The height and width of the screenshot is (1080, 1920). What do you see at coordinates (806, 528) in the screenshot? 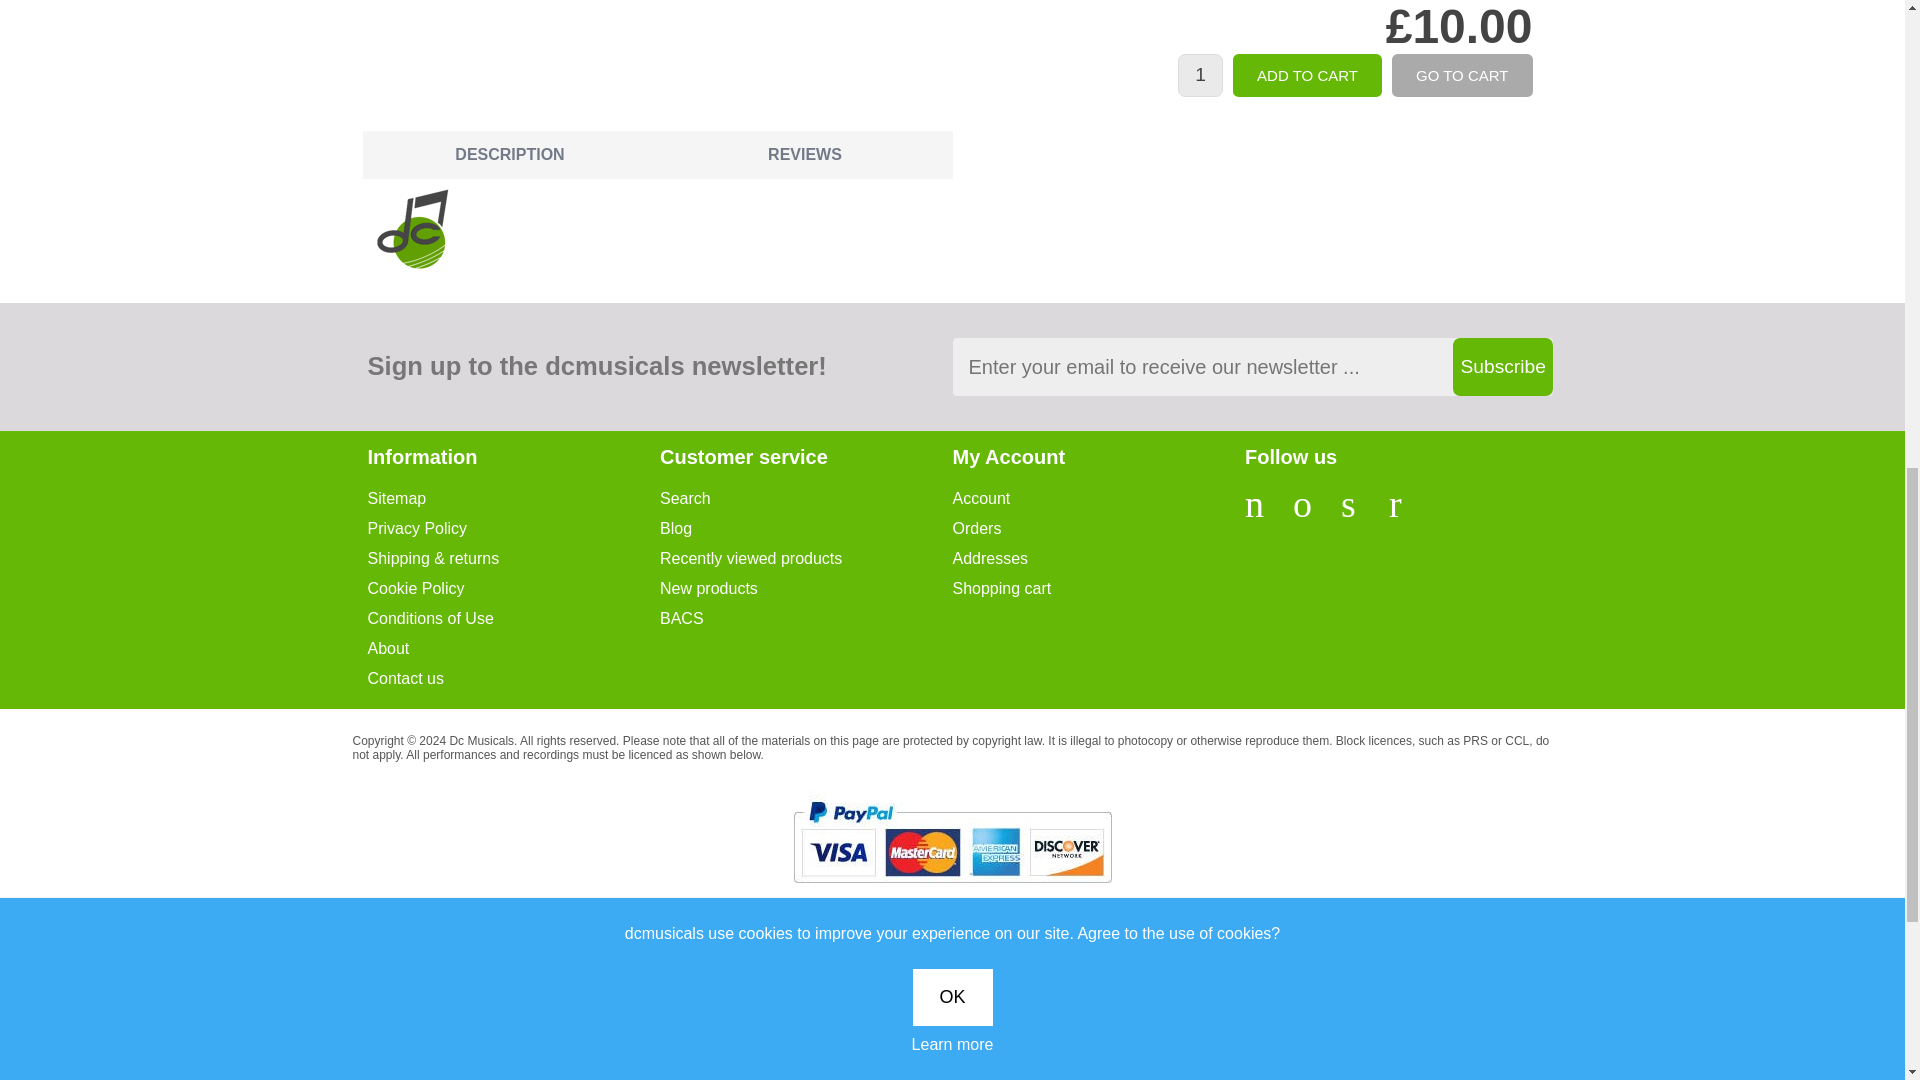
I see `Blog` at bounding box center [806, 528].